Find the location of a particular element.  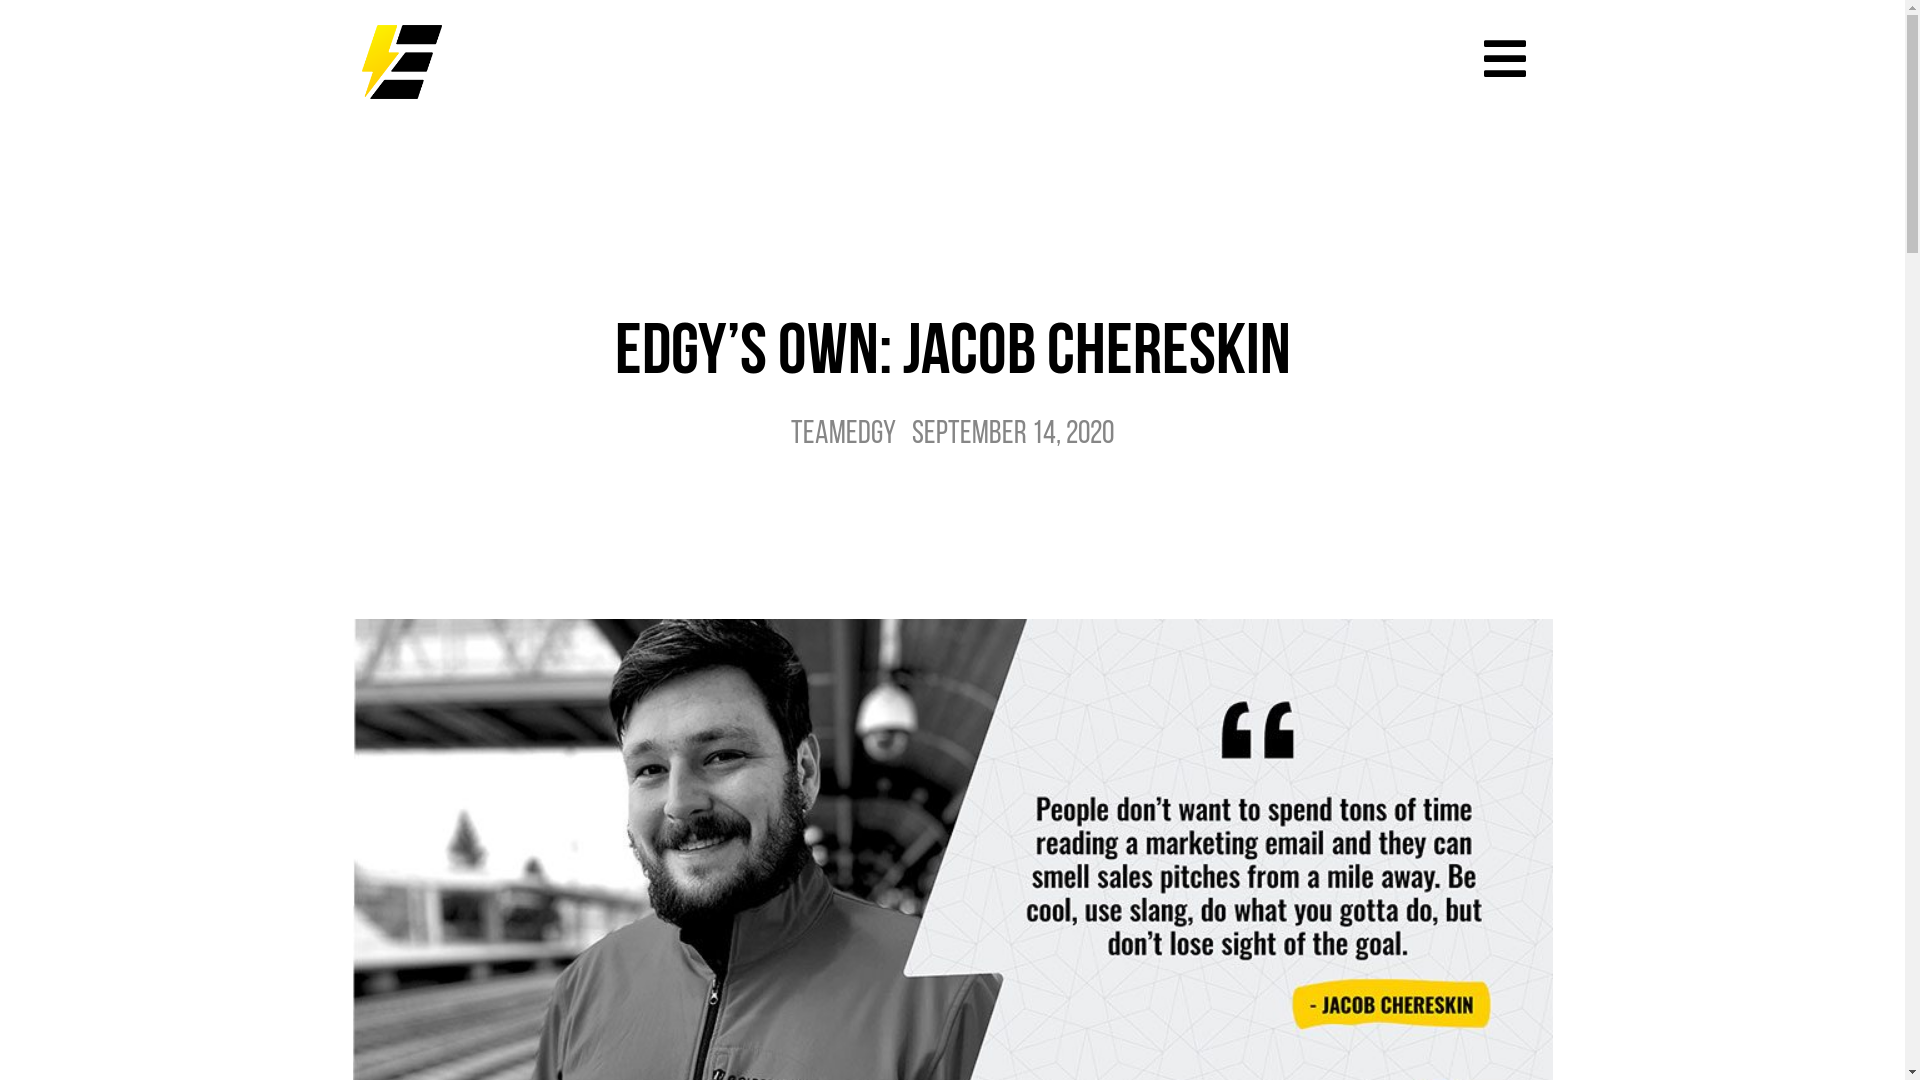

September 14, 2020 is located at coordinates (1013, 435).